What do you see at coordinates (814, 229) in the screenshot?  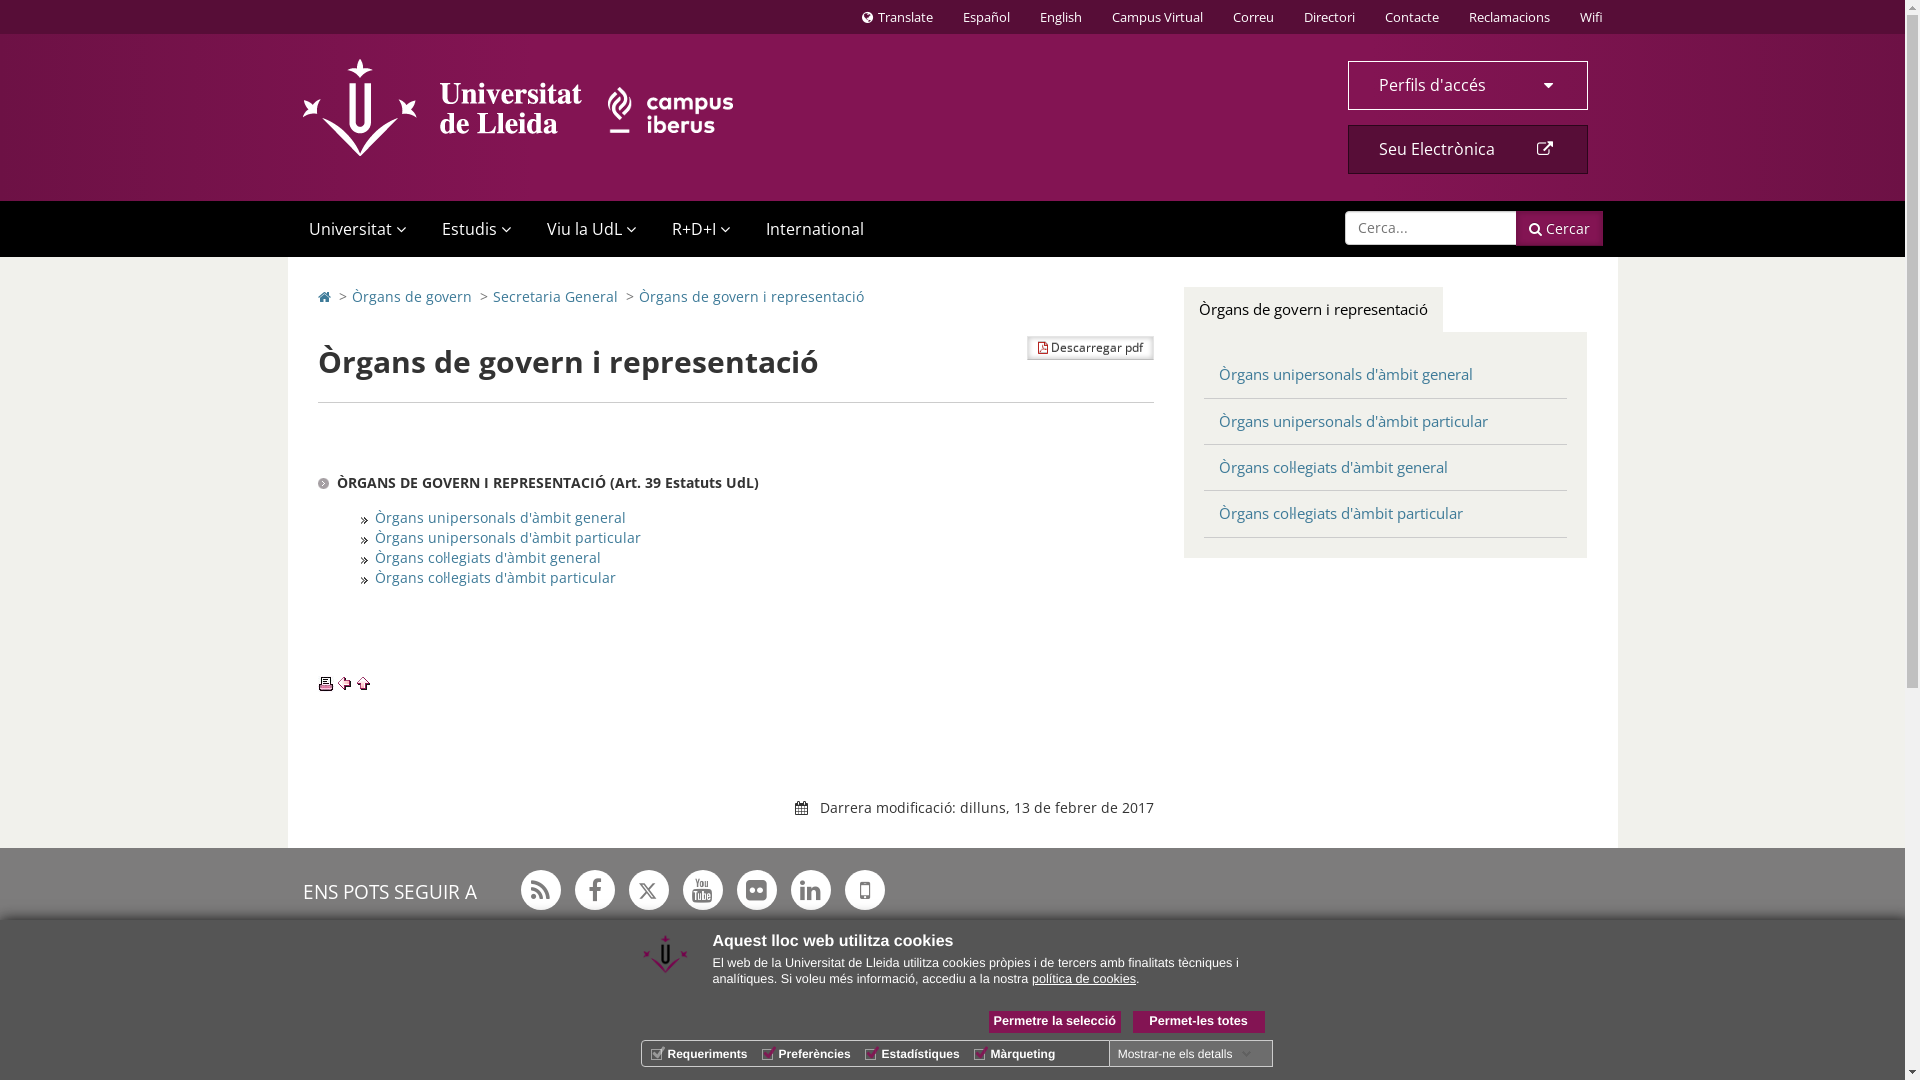 I see `International` at bounding box center [814, 229].